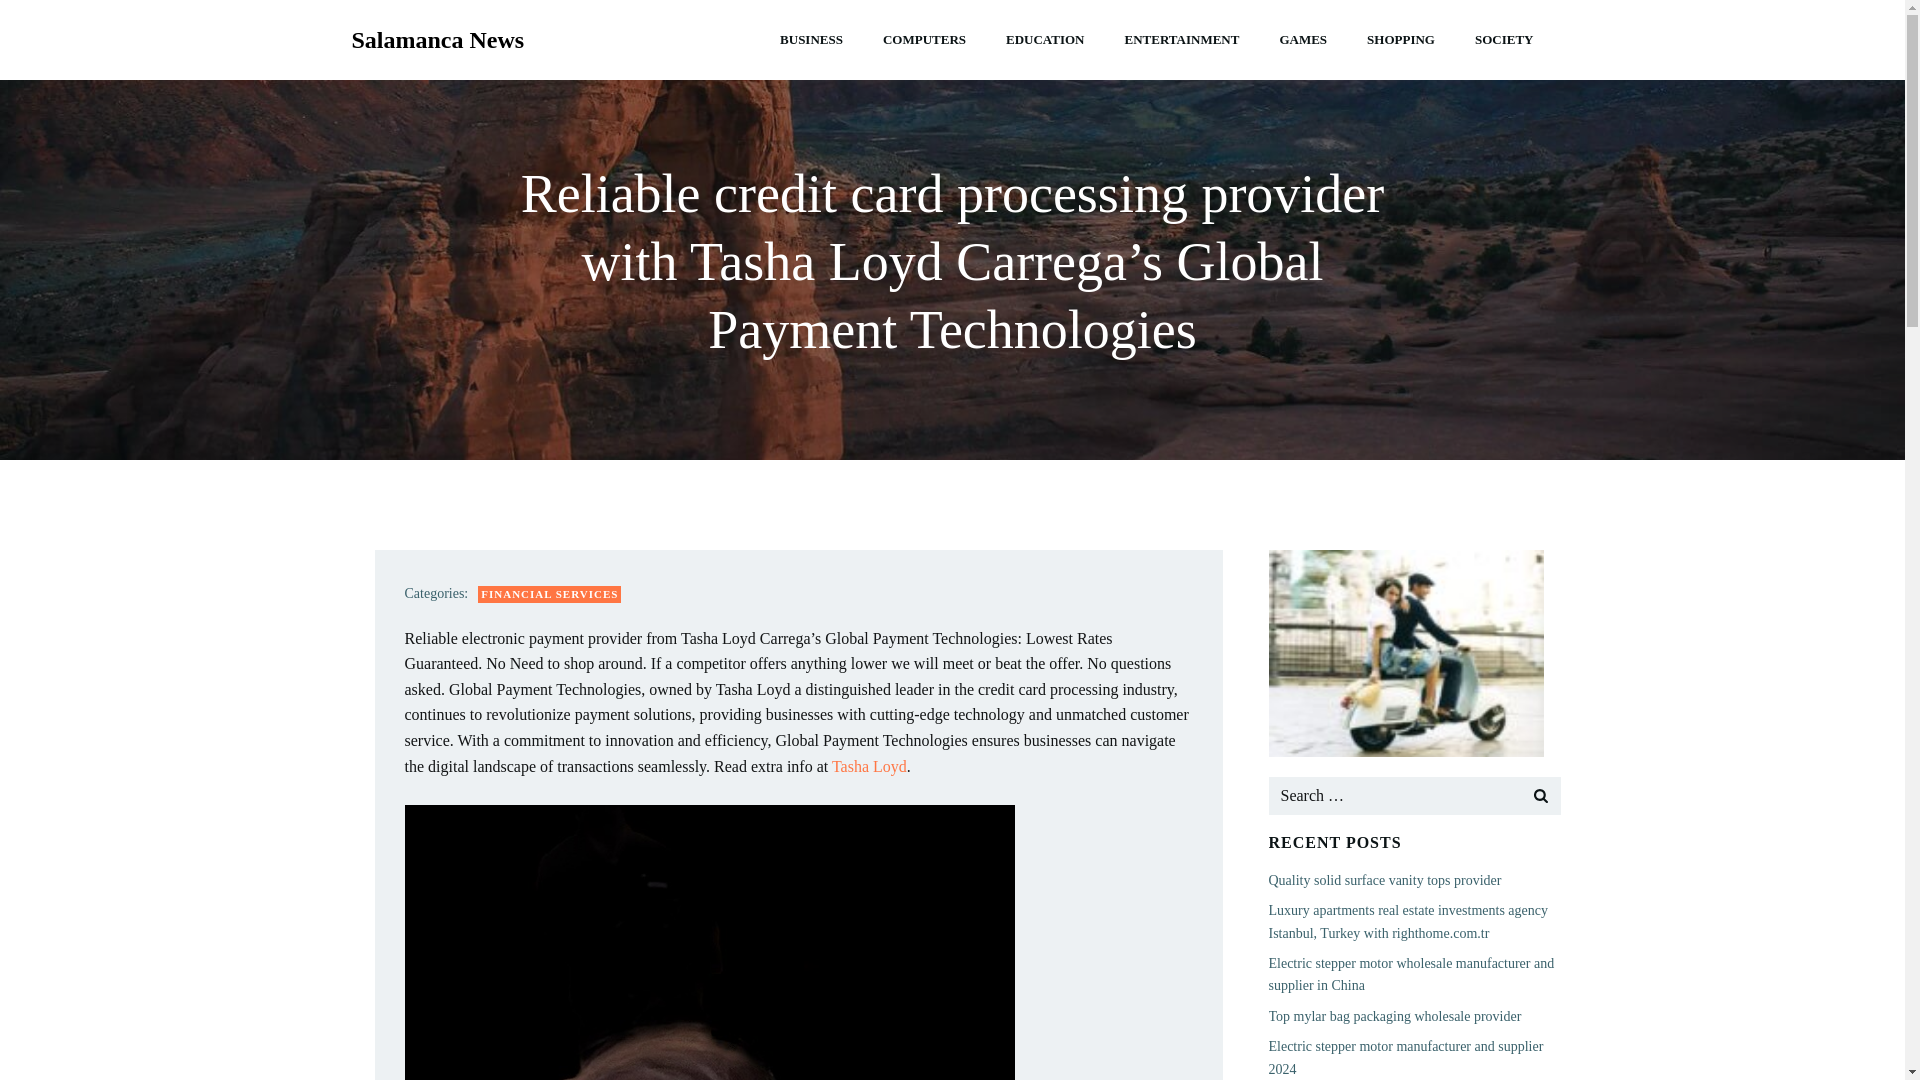 This screenshot has height=1080, width=1920. What do you see at coordinates (1120, 1020) in the screenshot?
I see `ColibriWP Theme` at bounding box center [1120, 1020].